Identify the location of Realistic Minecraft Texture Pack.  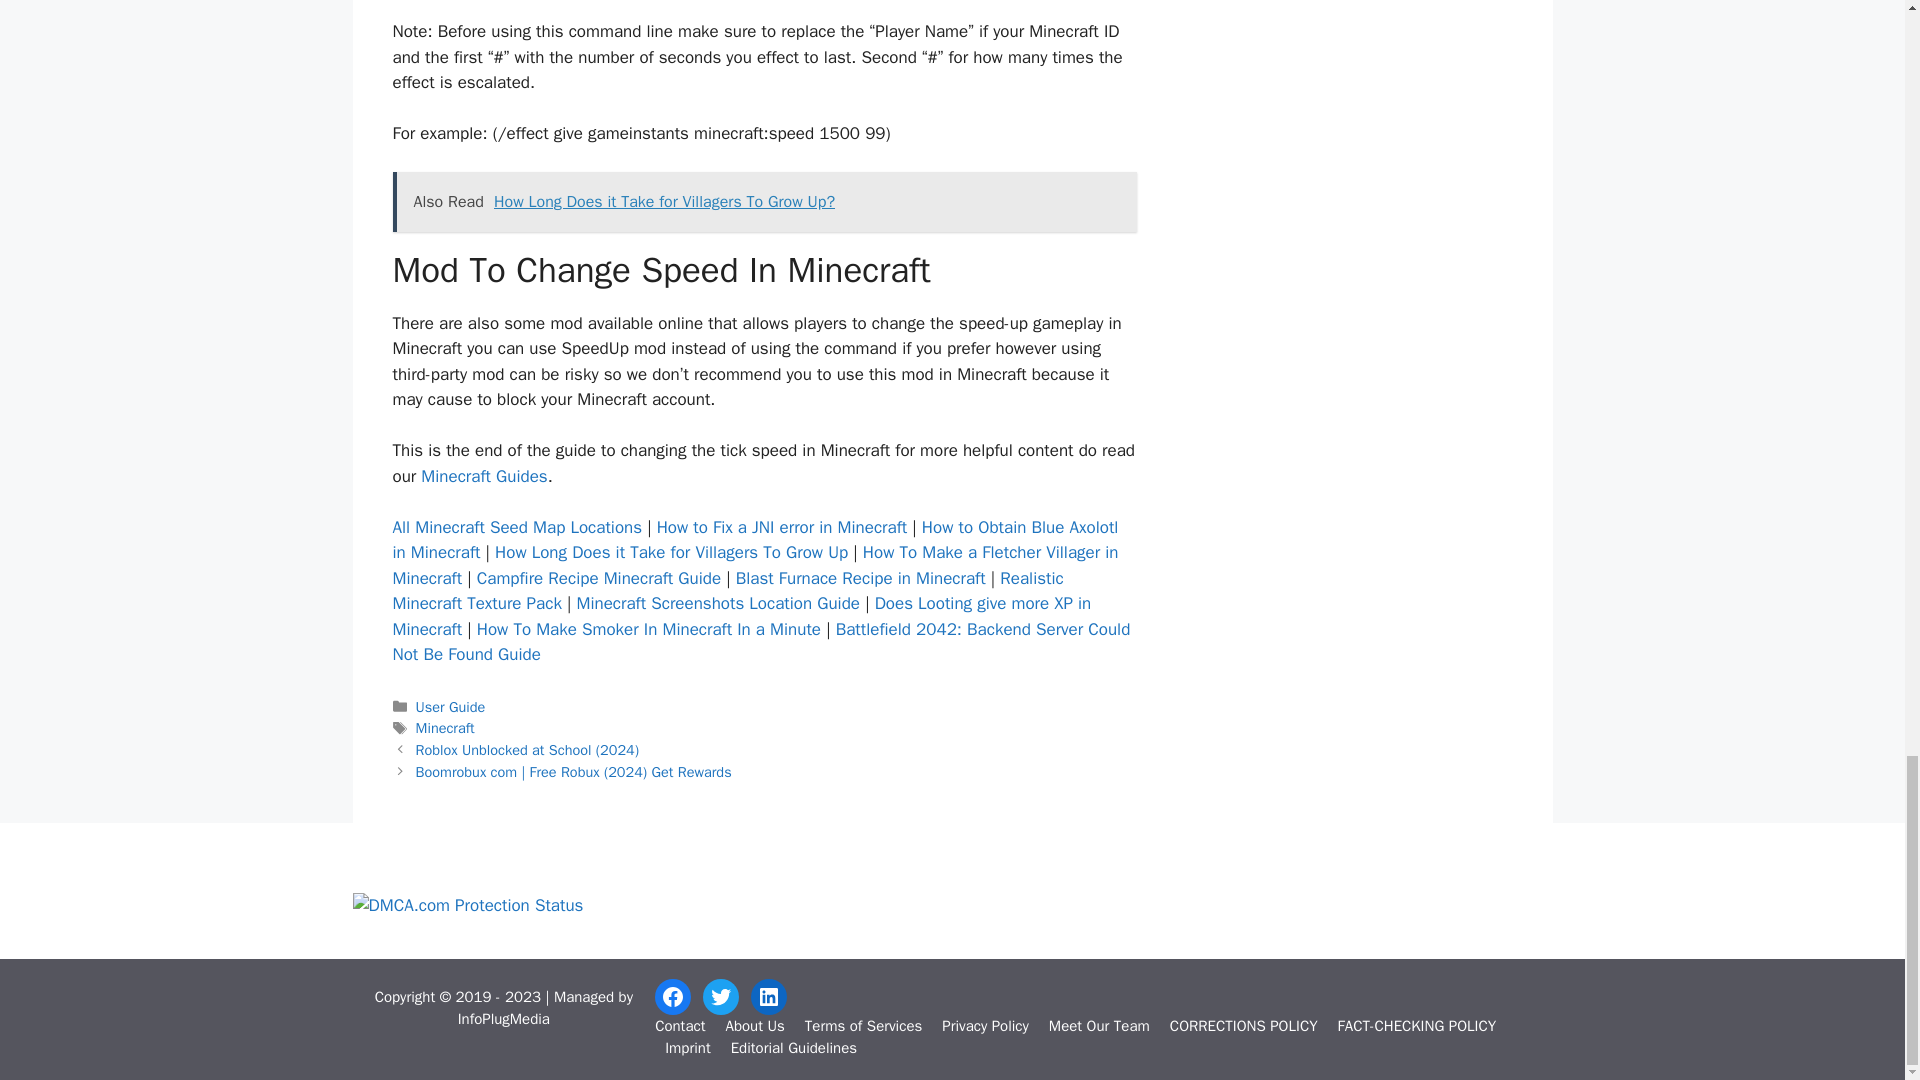
(727, 591).